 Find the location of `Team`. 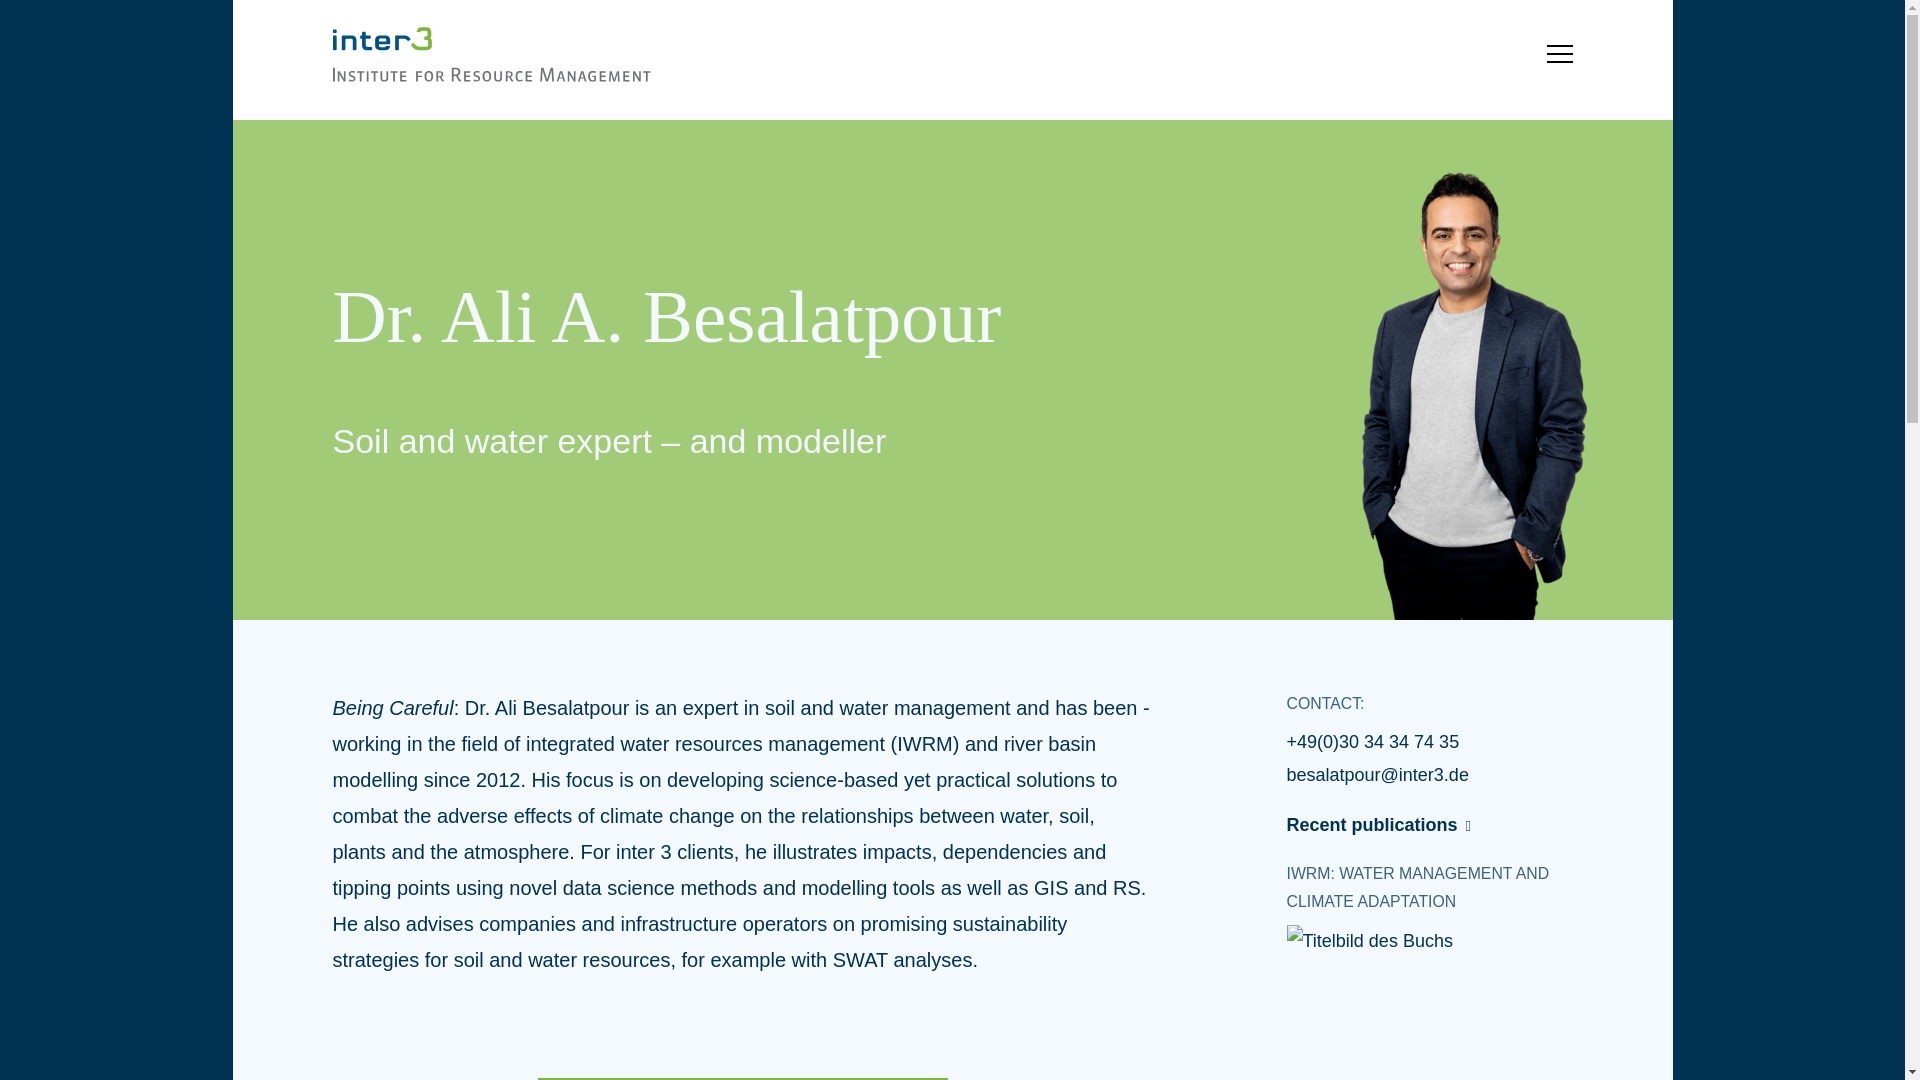

Team is located at coordinates (607, 316).